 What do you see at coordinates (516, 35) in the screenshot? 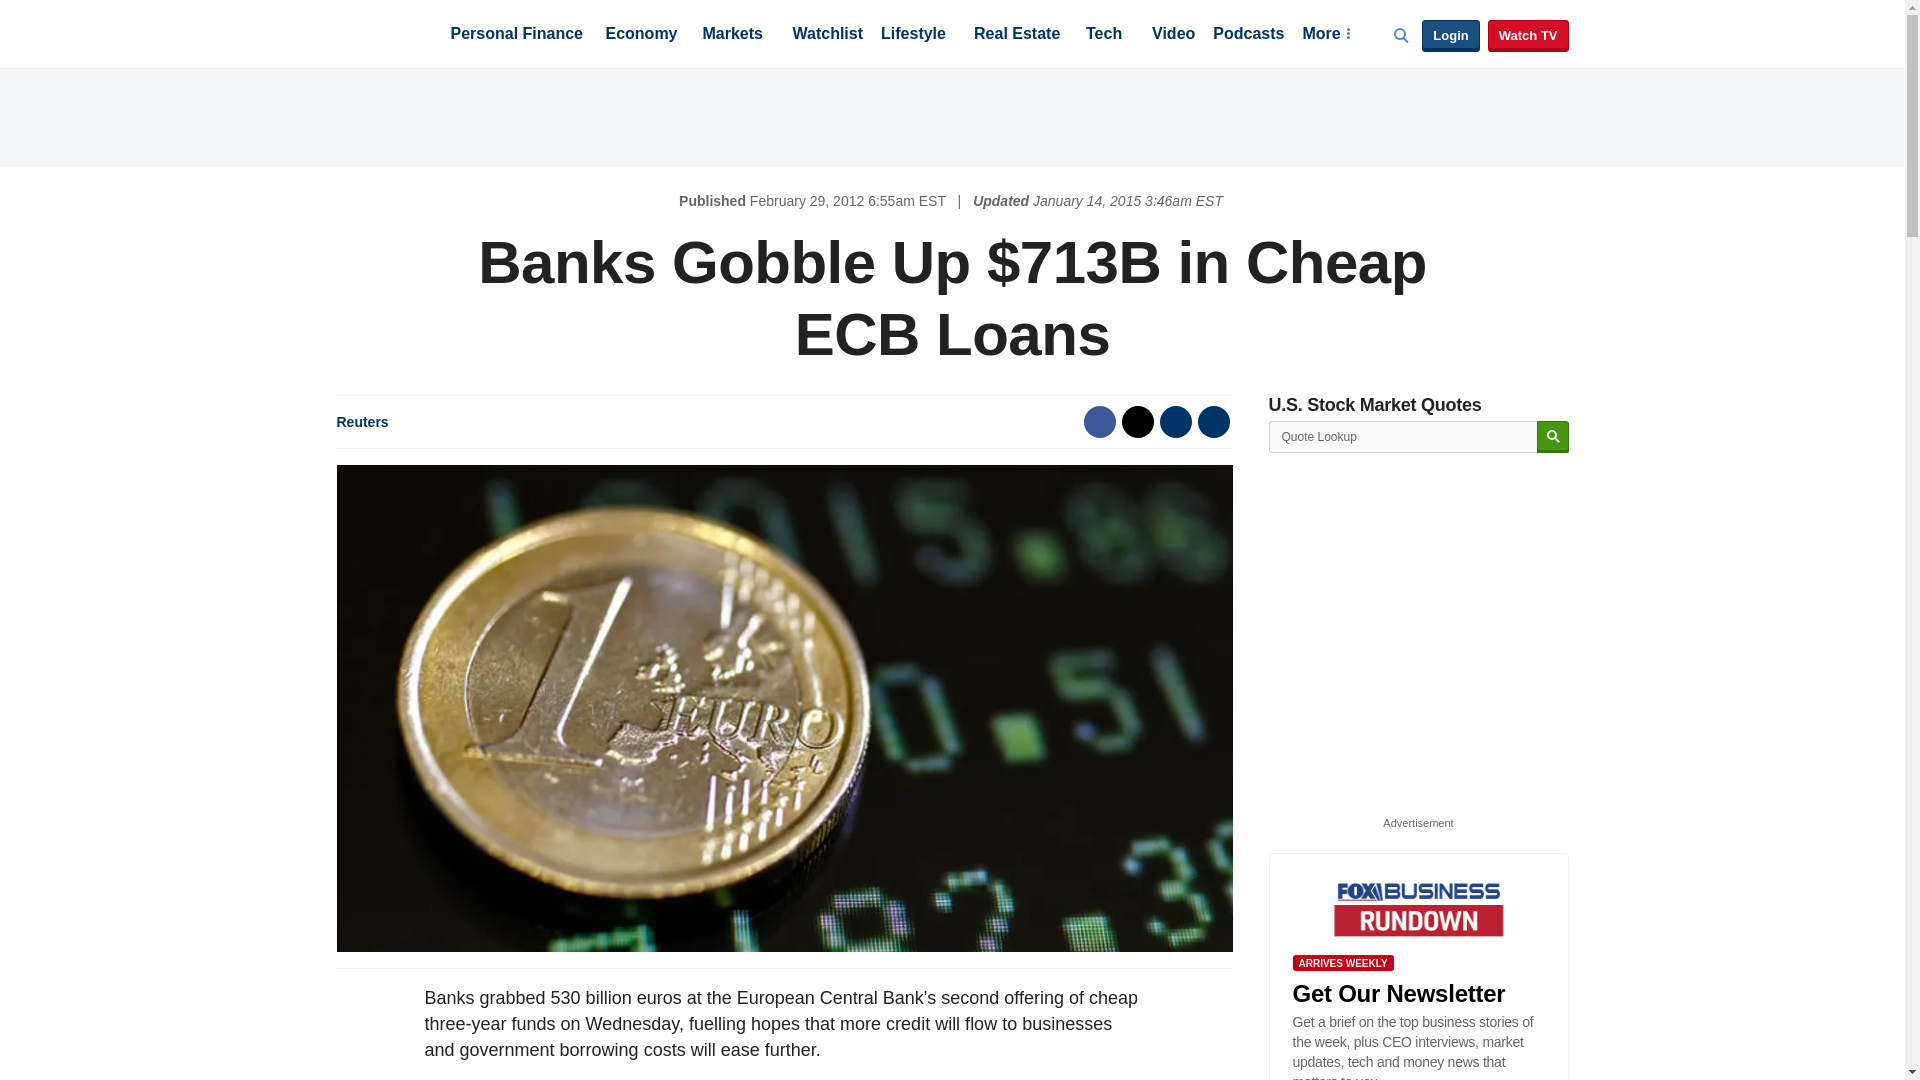
I see `Personal Finance` at bounding box center [516, 35].